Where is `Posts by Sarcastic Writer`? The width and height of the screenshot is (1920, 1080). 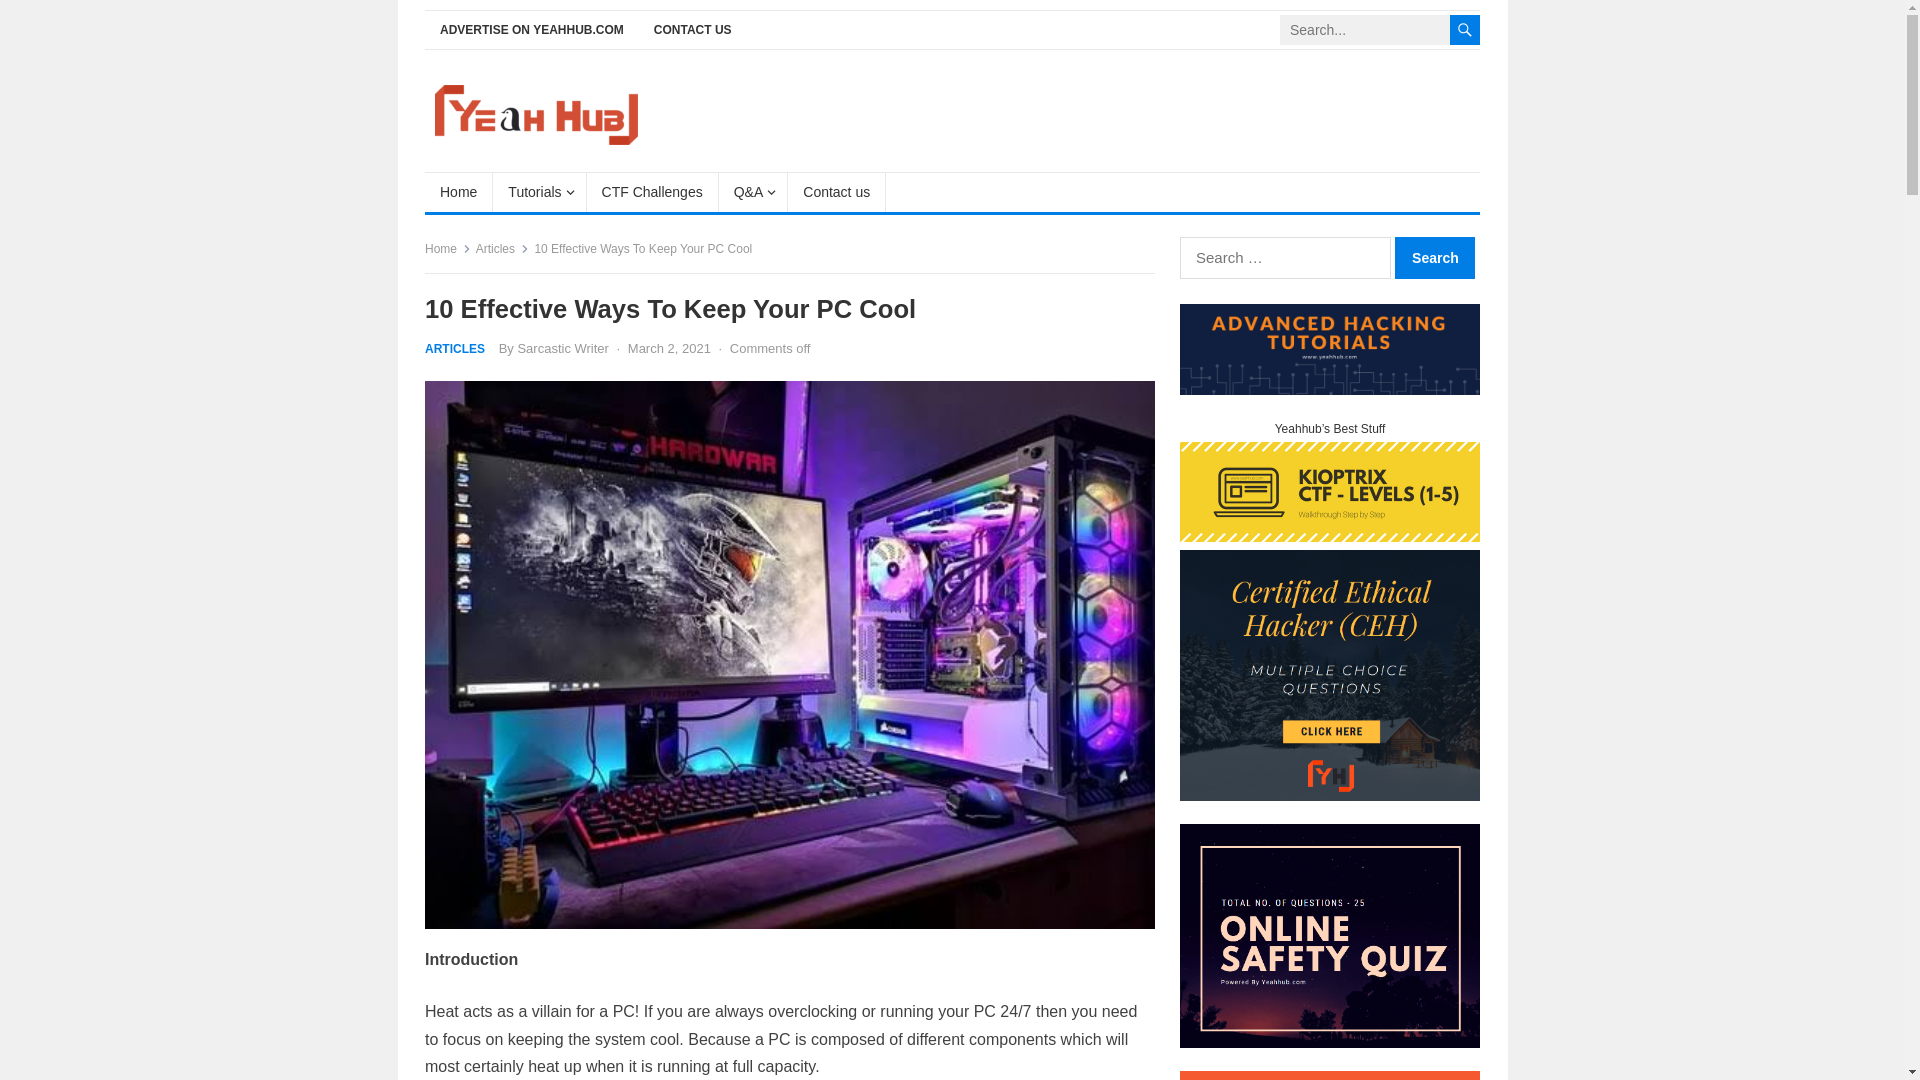
Posts by Sarcastic Writer is located at coordinates (562, 348).